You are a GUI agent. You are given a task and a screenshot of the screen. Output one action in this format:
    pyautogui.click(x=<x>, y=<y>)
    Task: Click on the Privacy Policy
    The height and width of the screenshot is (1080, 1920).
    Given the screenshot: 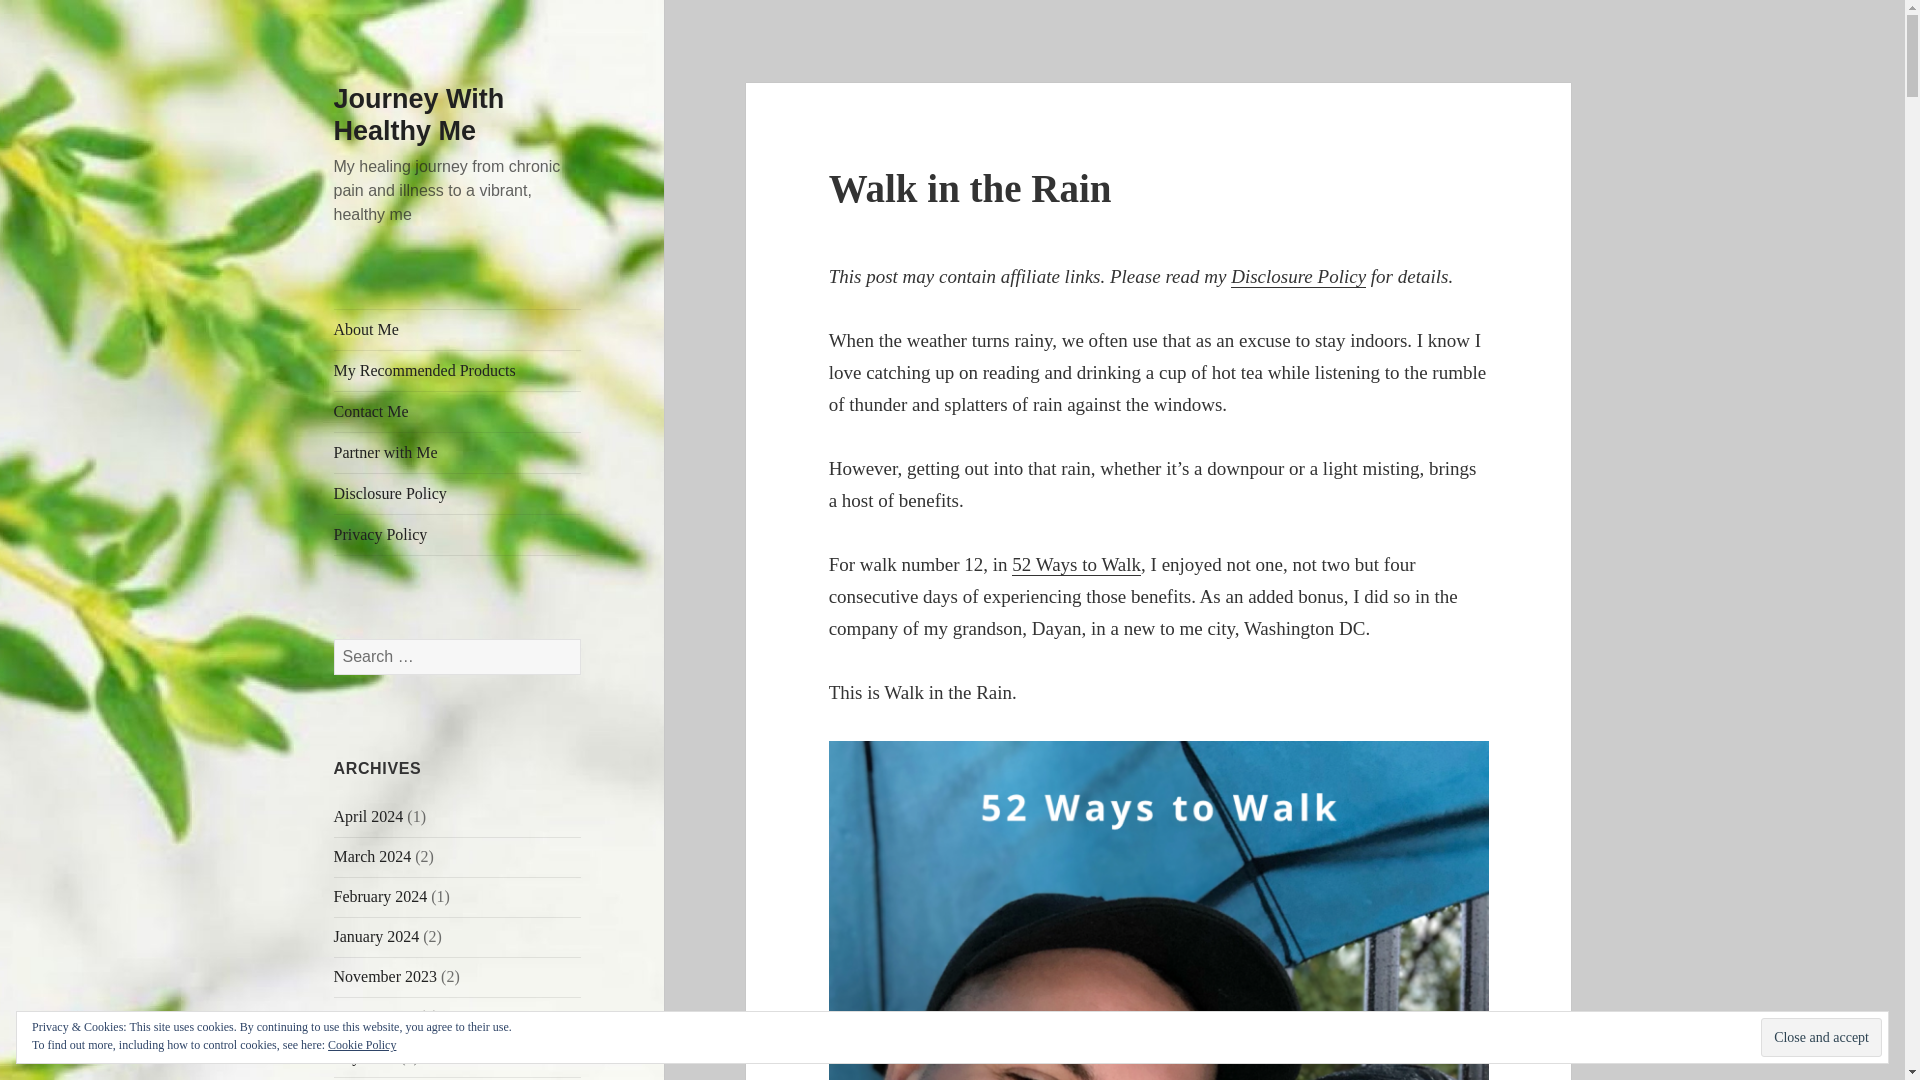 What is the action you would take?
    pyautogui.click(x=458, y=535)
    